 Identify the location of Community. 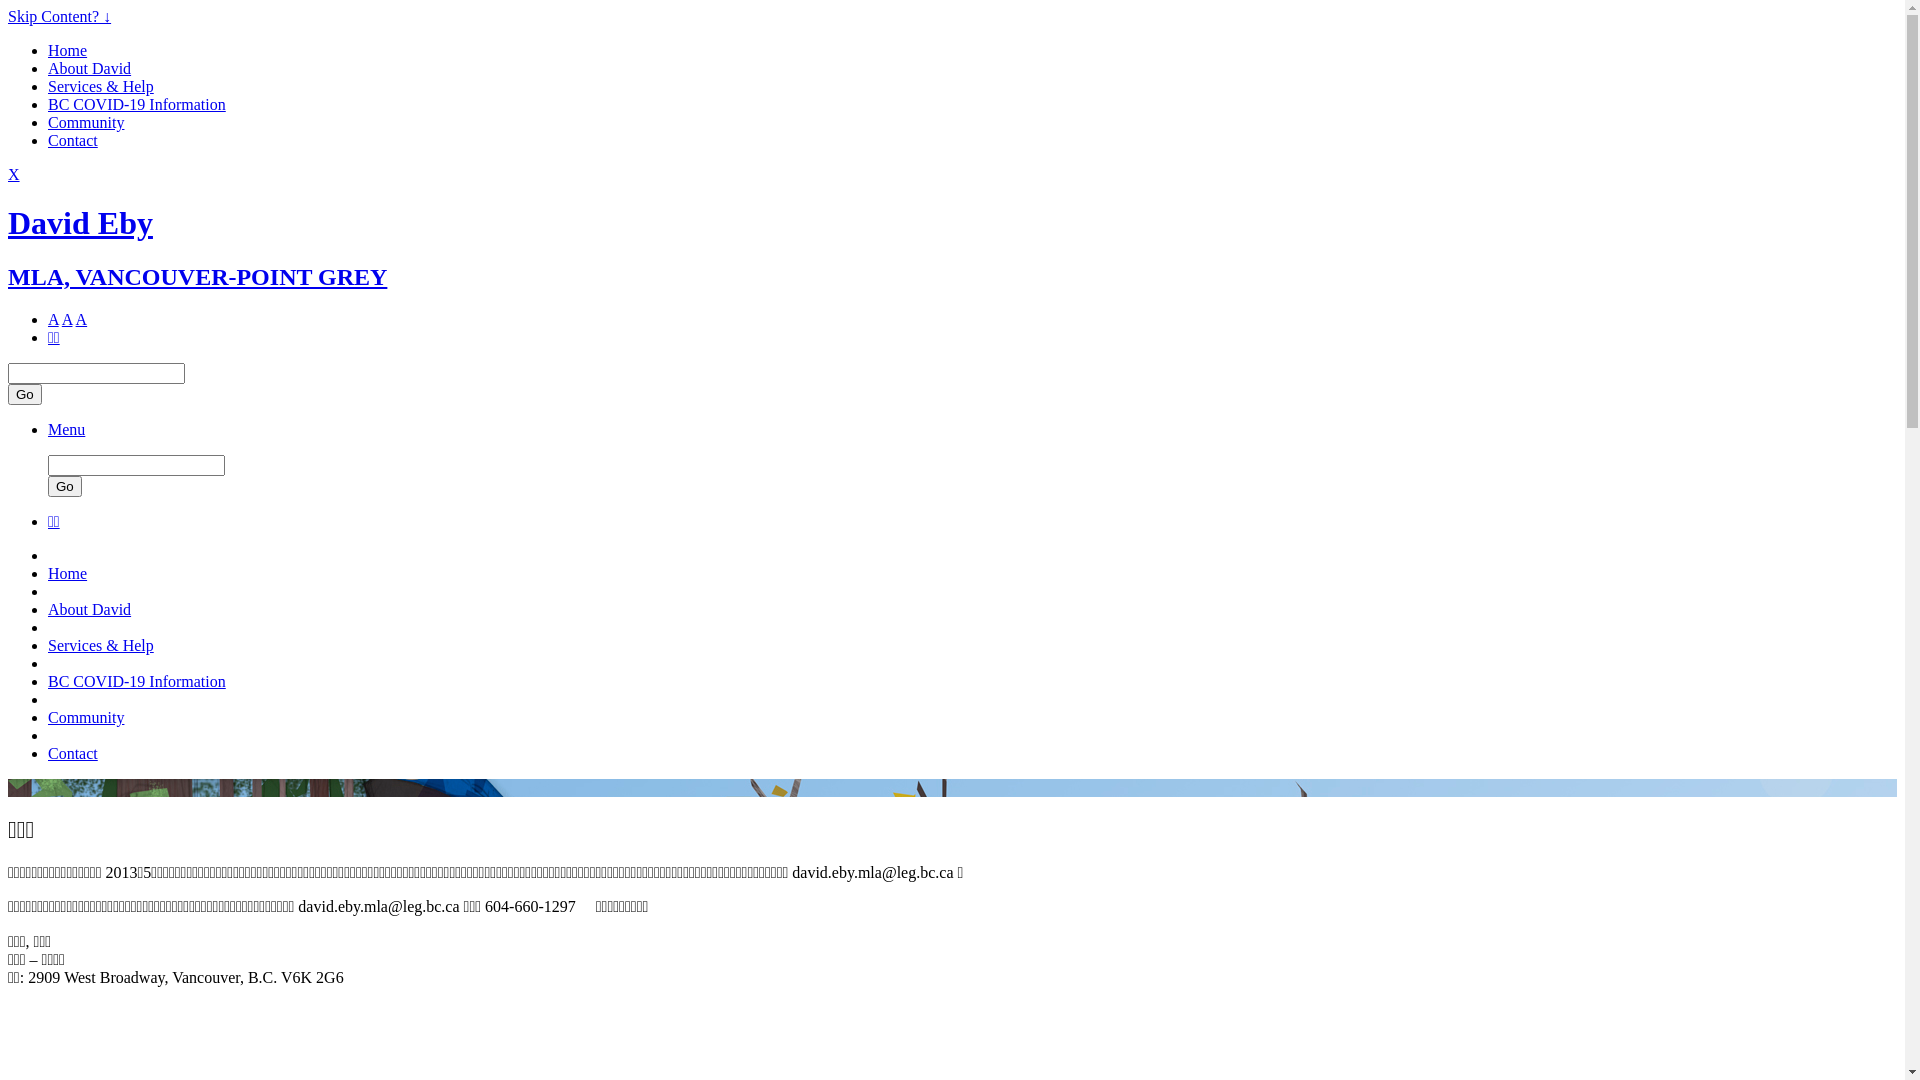
(86, 122).